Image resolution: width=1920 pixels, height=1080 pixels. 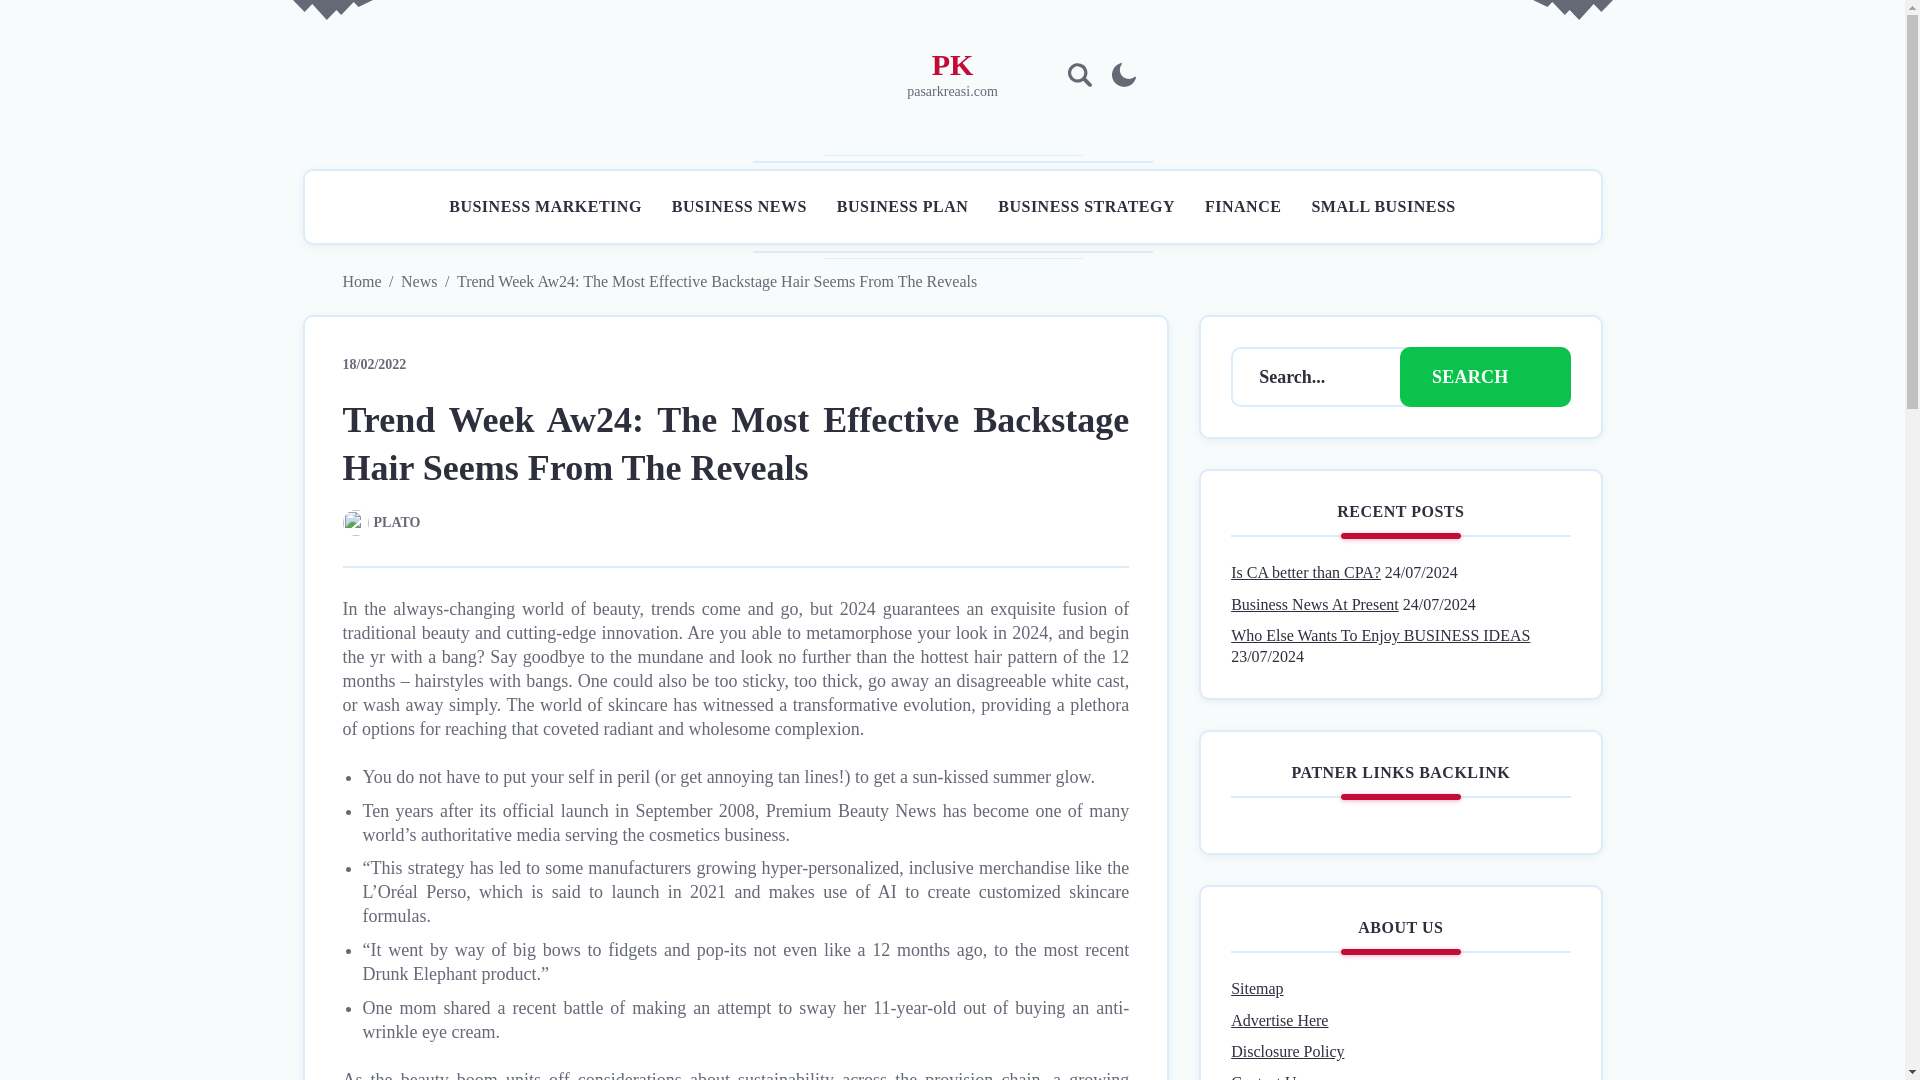 I want to click on SMALL BUSINESS, so click(x=1383, y=206).